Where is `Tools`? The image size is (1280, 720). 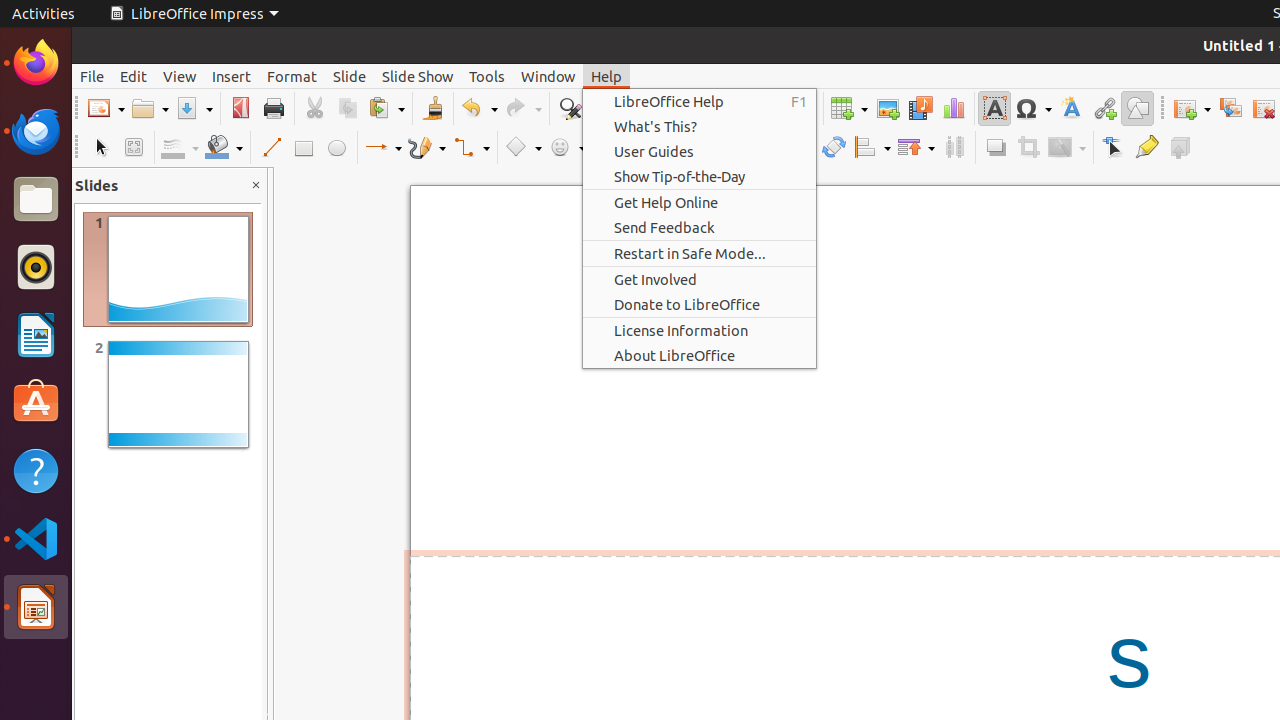 Tools is located at coordinates (487, 76).